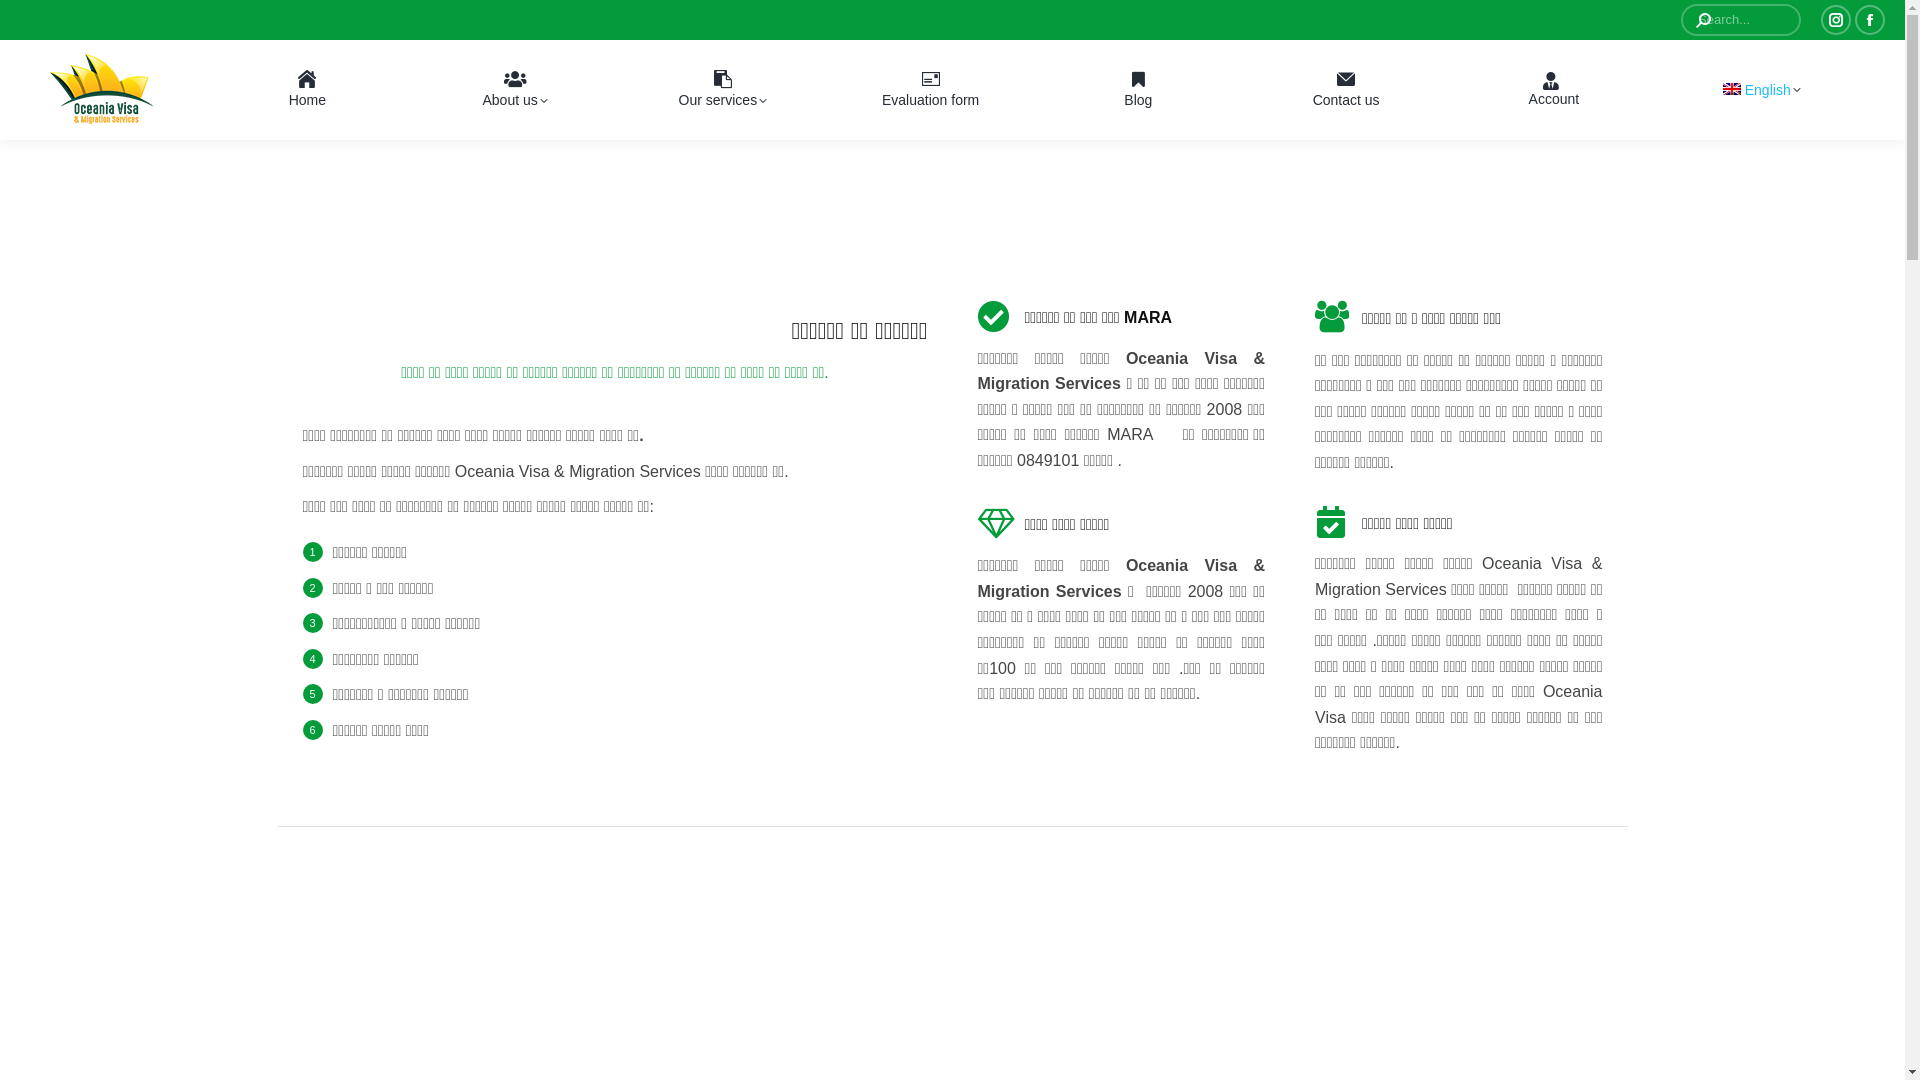  Describe the element at coordinates (308, 90) in the screenshot. I see `Home` at that location.